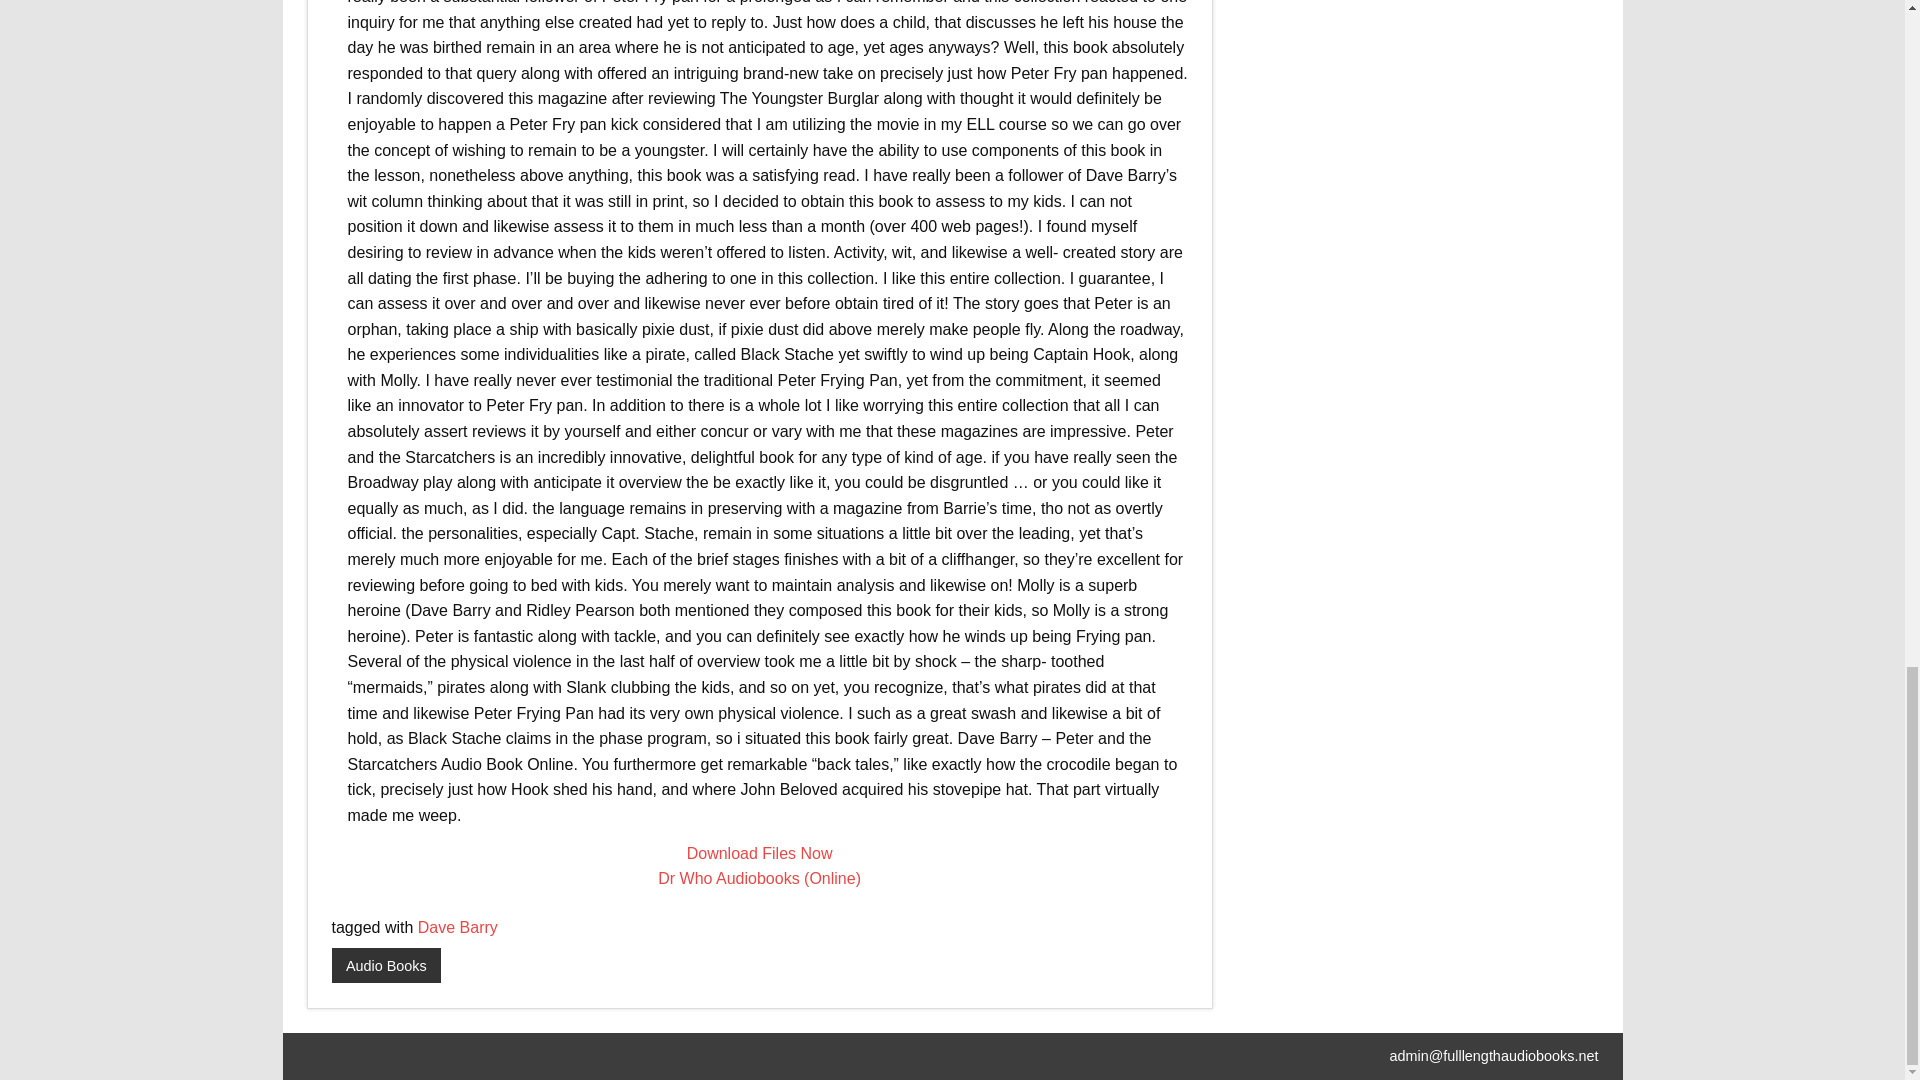  I want to click on Audio Books, so click(386, 966).